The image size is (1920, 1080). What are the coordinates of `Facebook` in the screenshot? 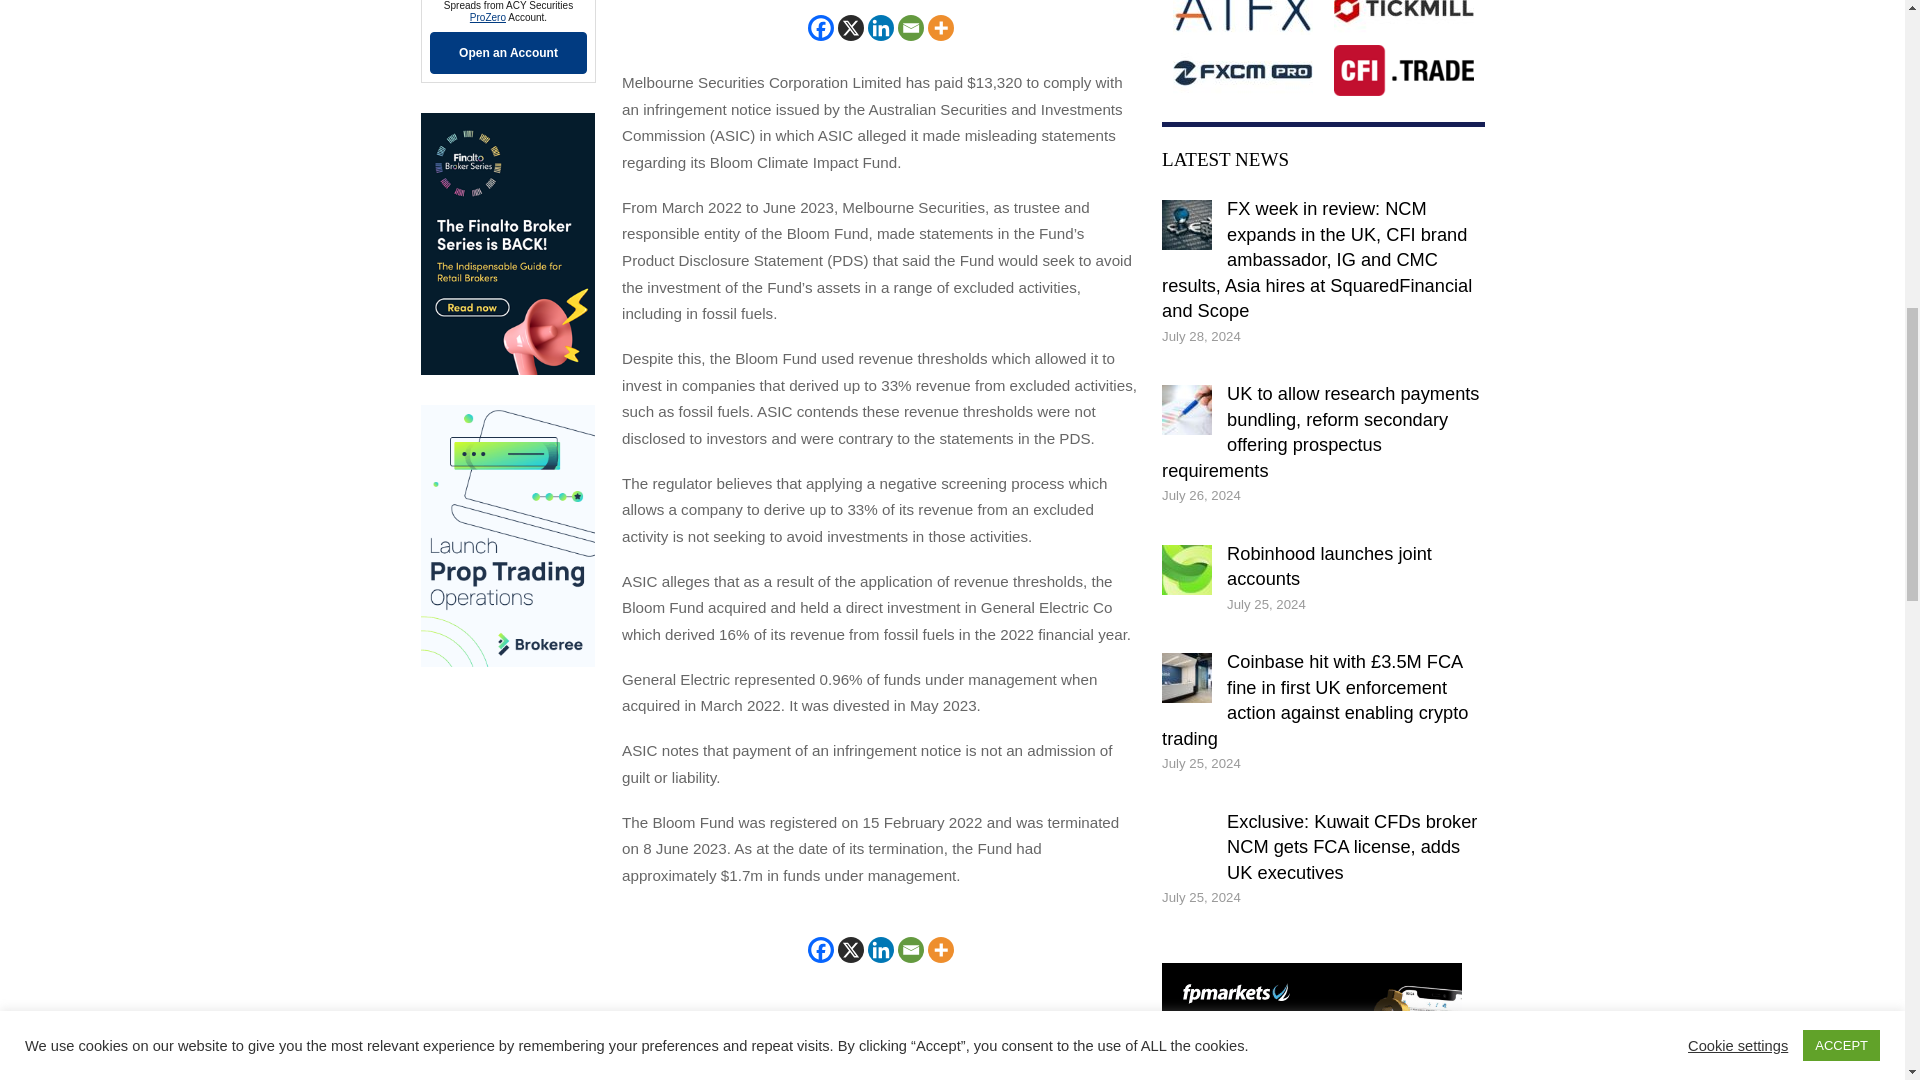 It's located at (820, 950).